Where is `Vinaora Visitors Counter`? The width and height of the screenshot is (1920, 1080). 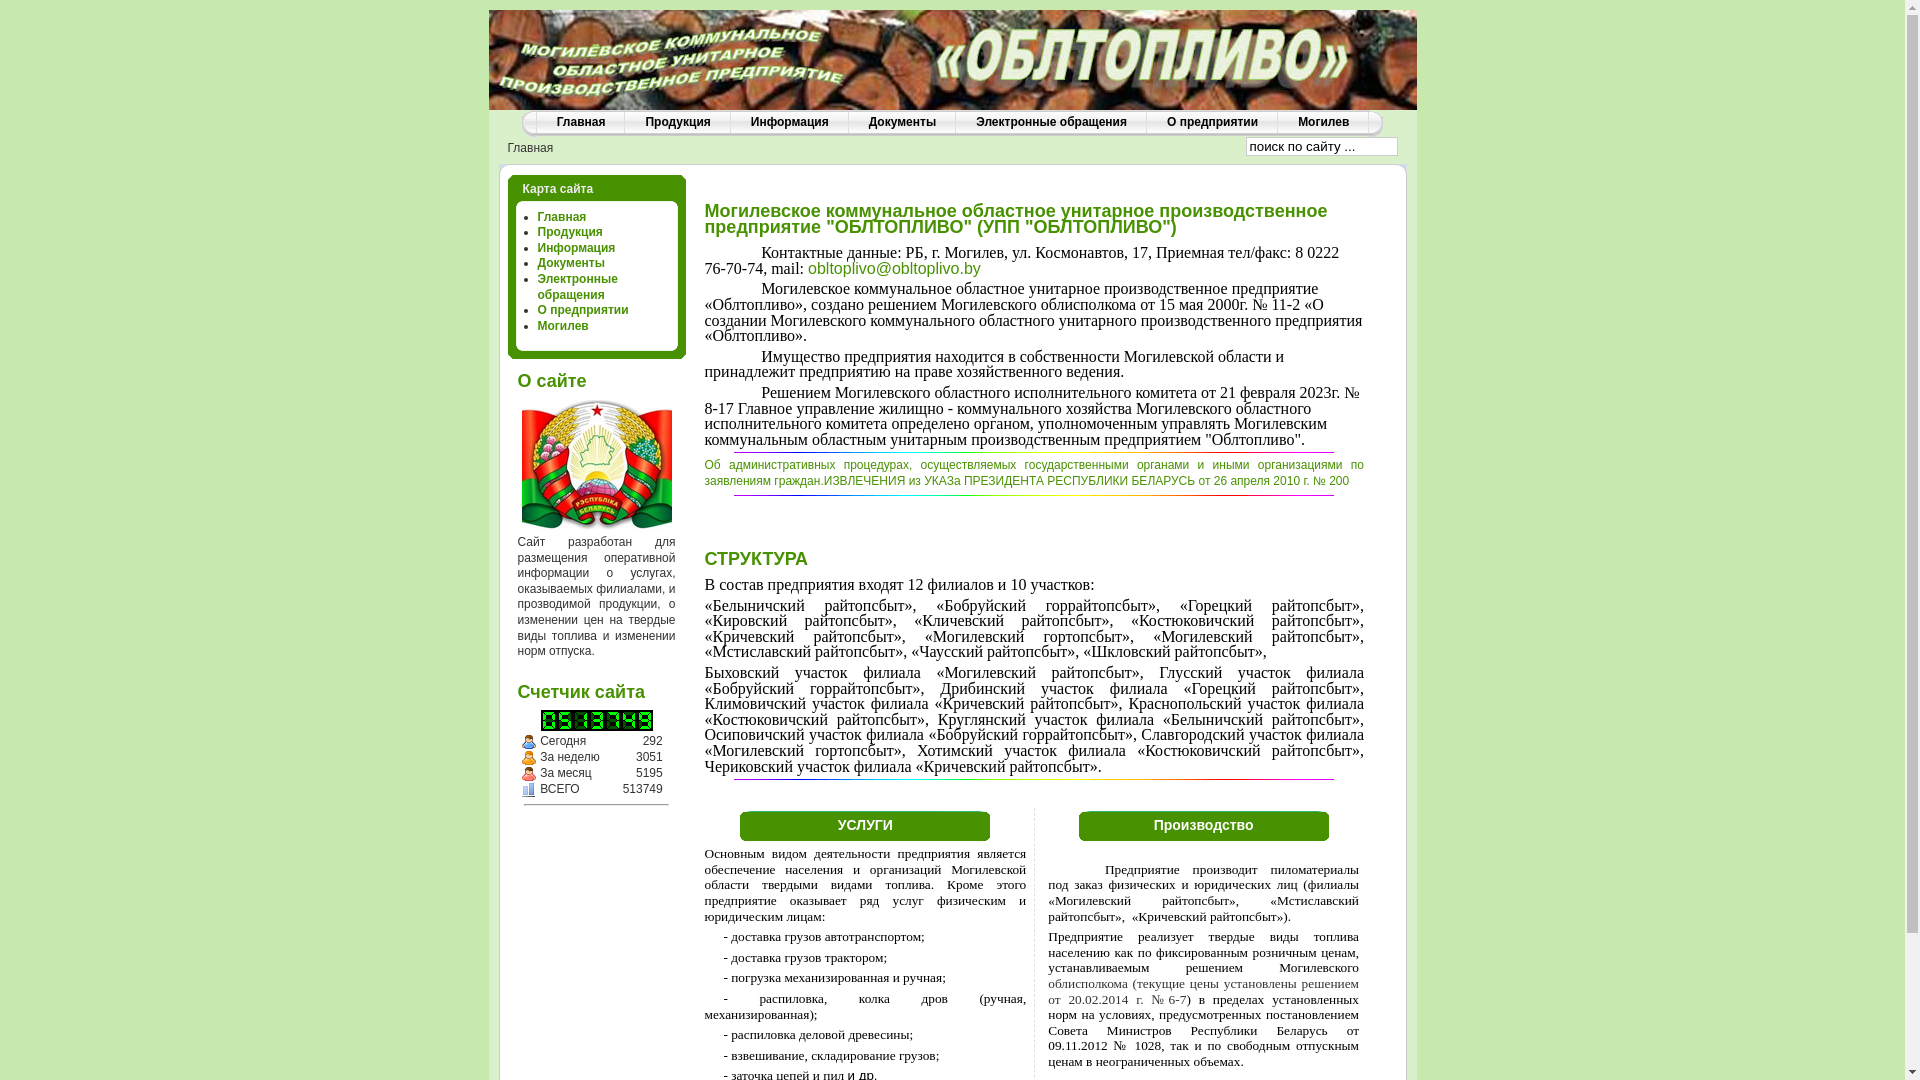 Vinaora Visitors Counter is located at coordinates (612, 720).